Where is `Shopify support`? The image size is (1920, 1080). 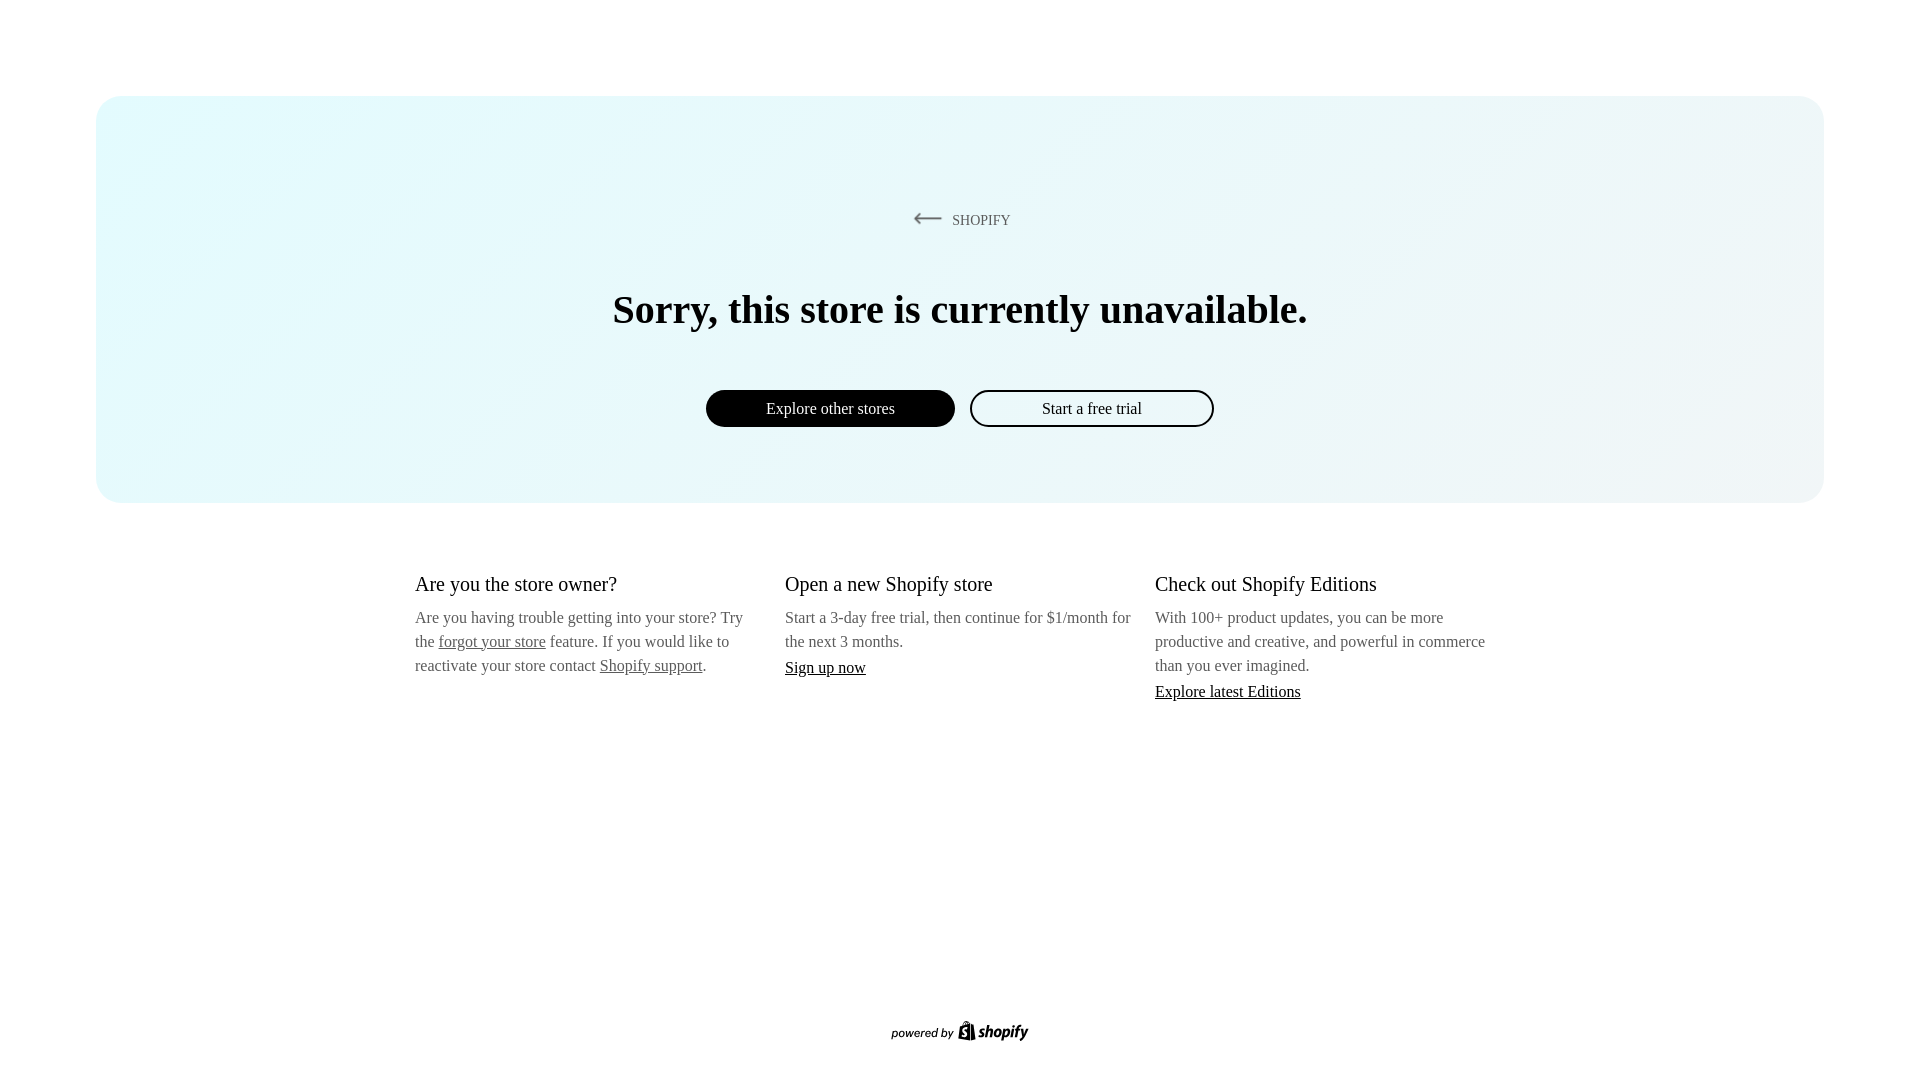 Shopify support is located at coordinates (650, 664).